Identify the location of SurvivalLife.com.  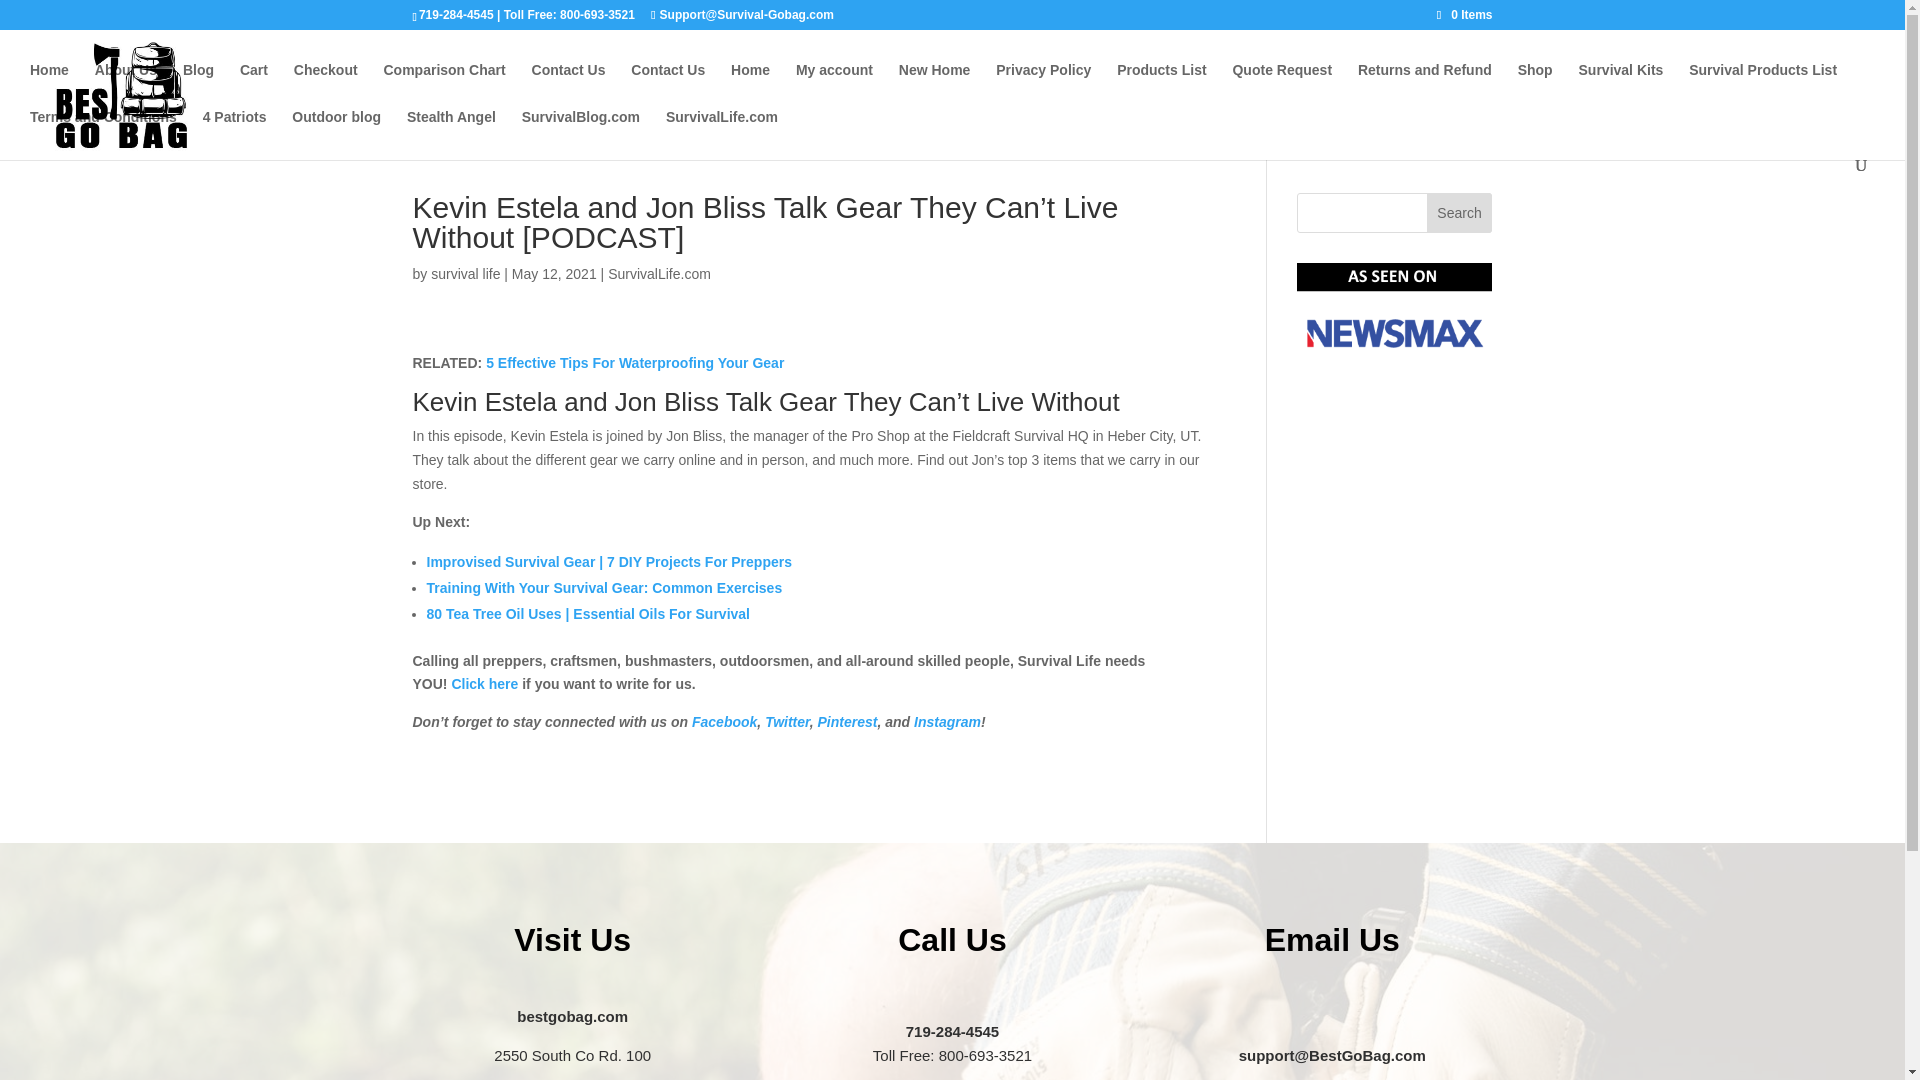
(722, 133).